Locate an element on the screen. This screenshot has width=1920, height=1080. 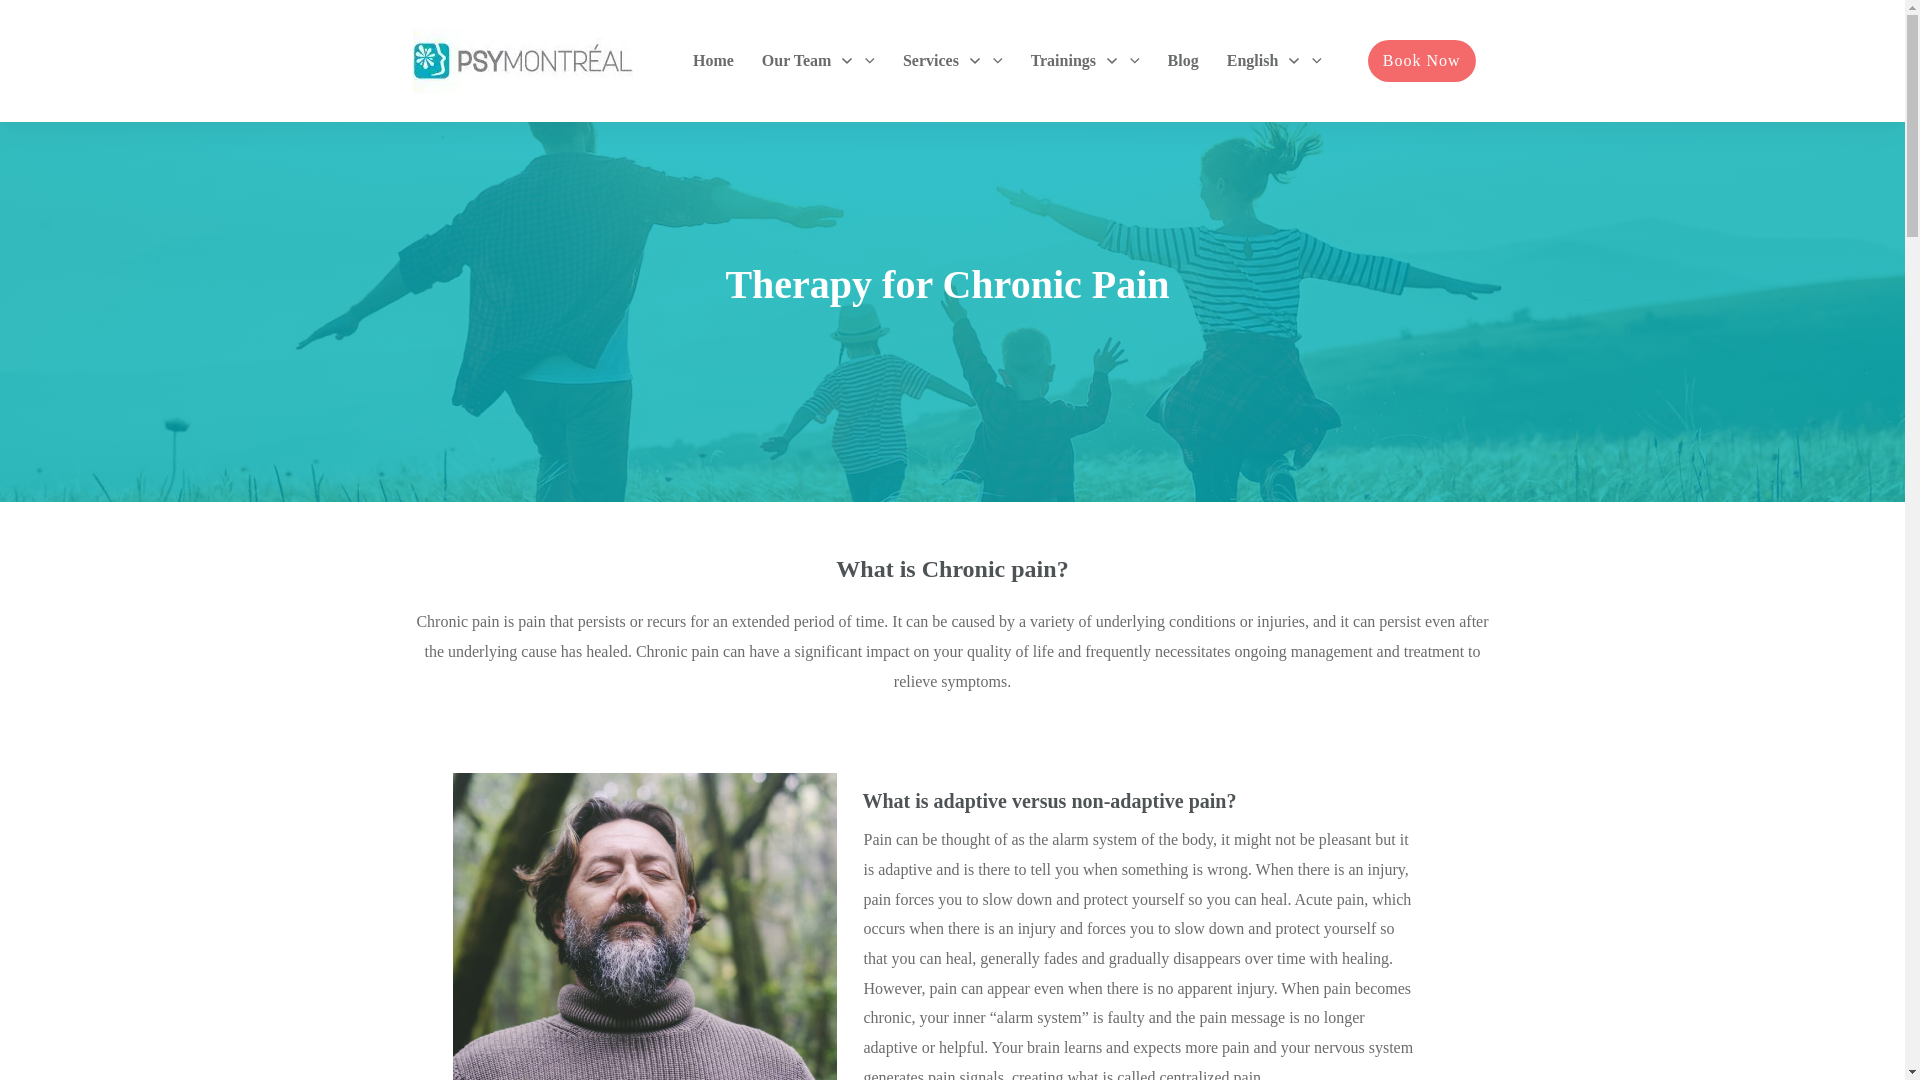
Book Now is located at coordinates (1422, 60).